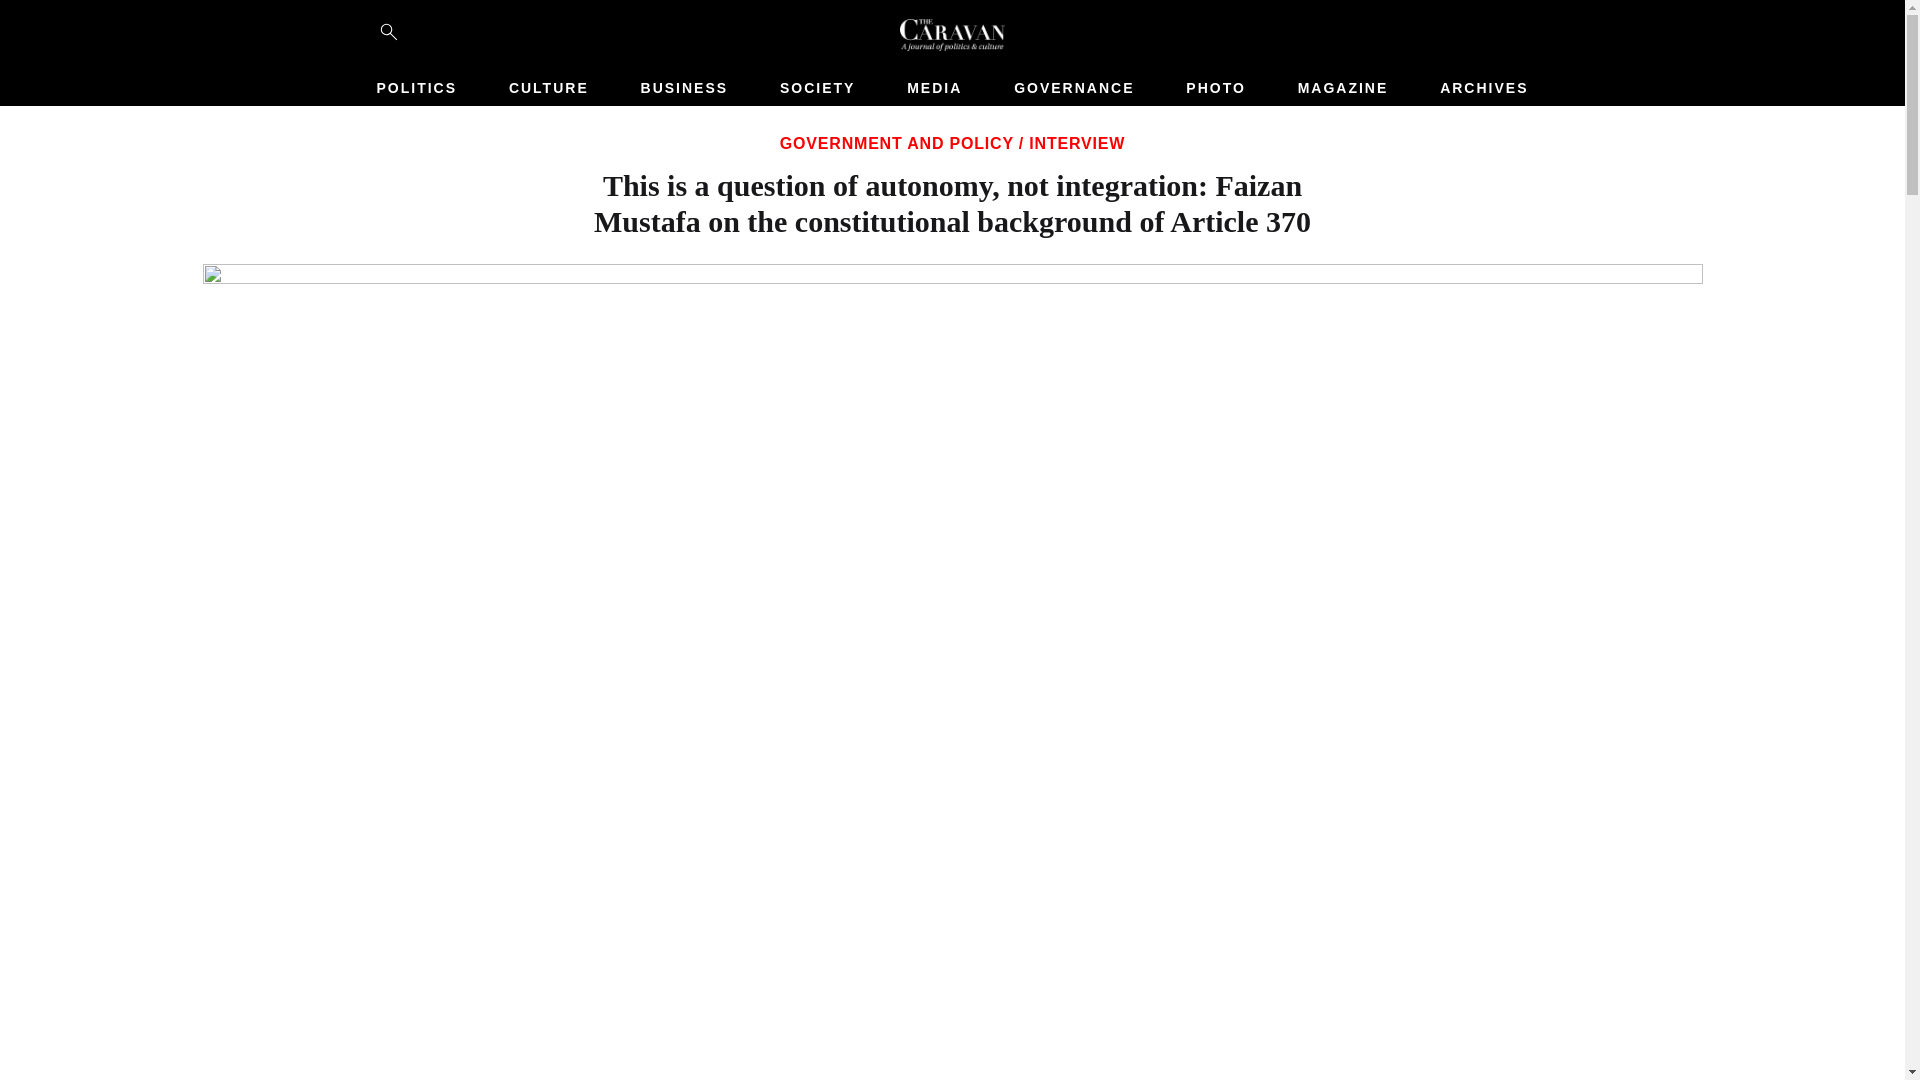 The width and height of the screenshot is (1920, 1080). I want to click on SOCIETY, so click(816, 88).